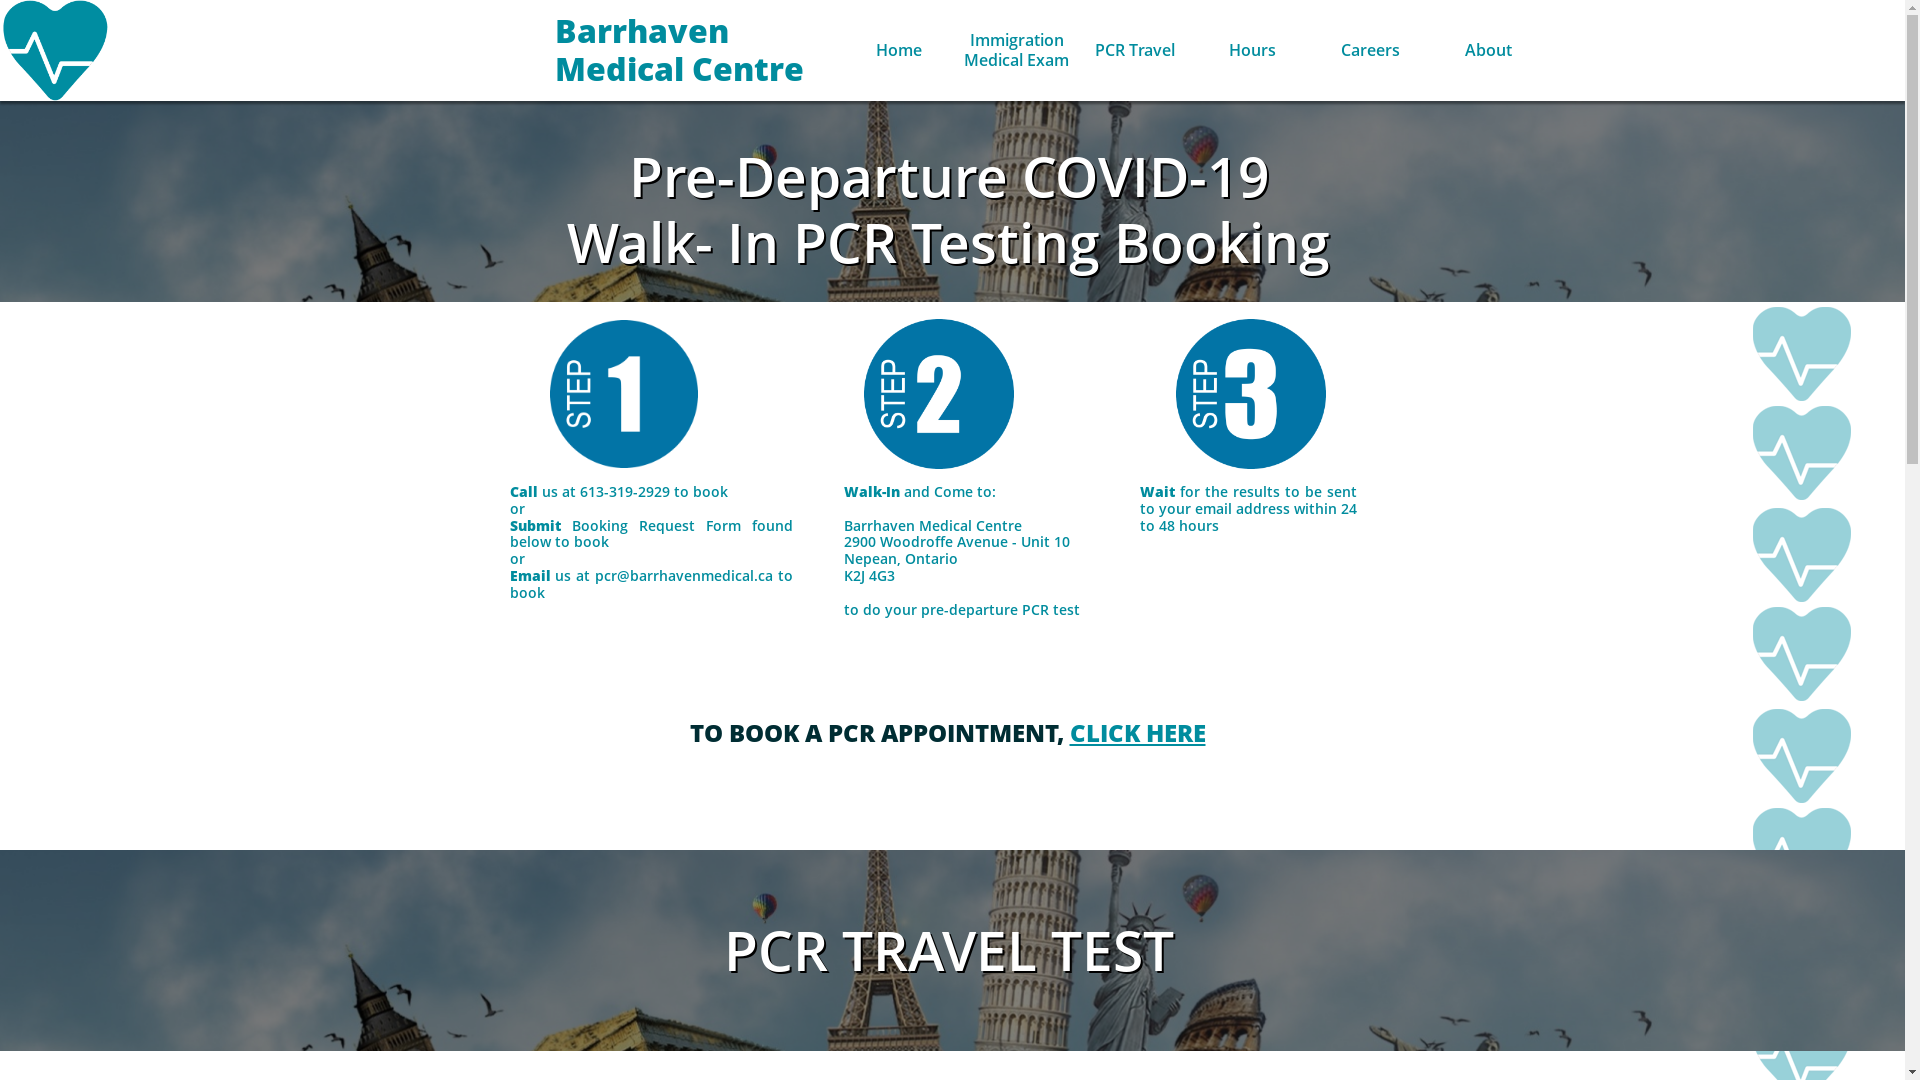 This screenshot has height=1080, width=1920. I want to click on Careers, so click(1371, 50).